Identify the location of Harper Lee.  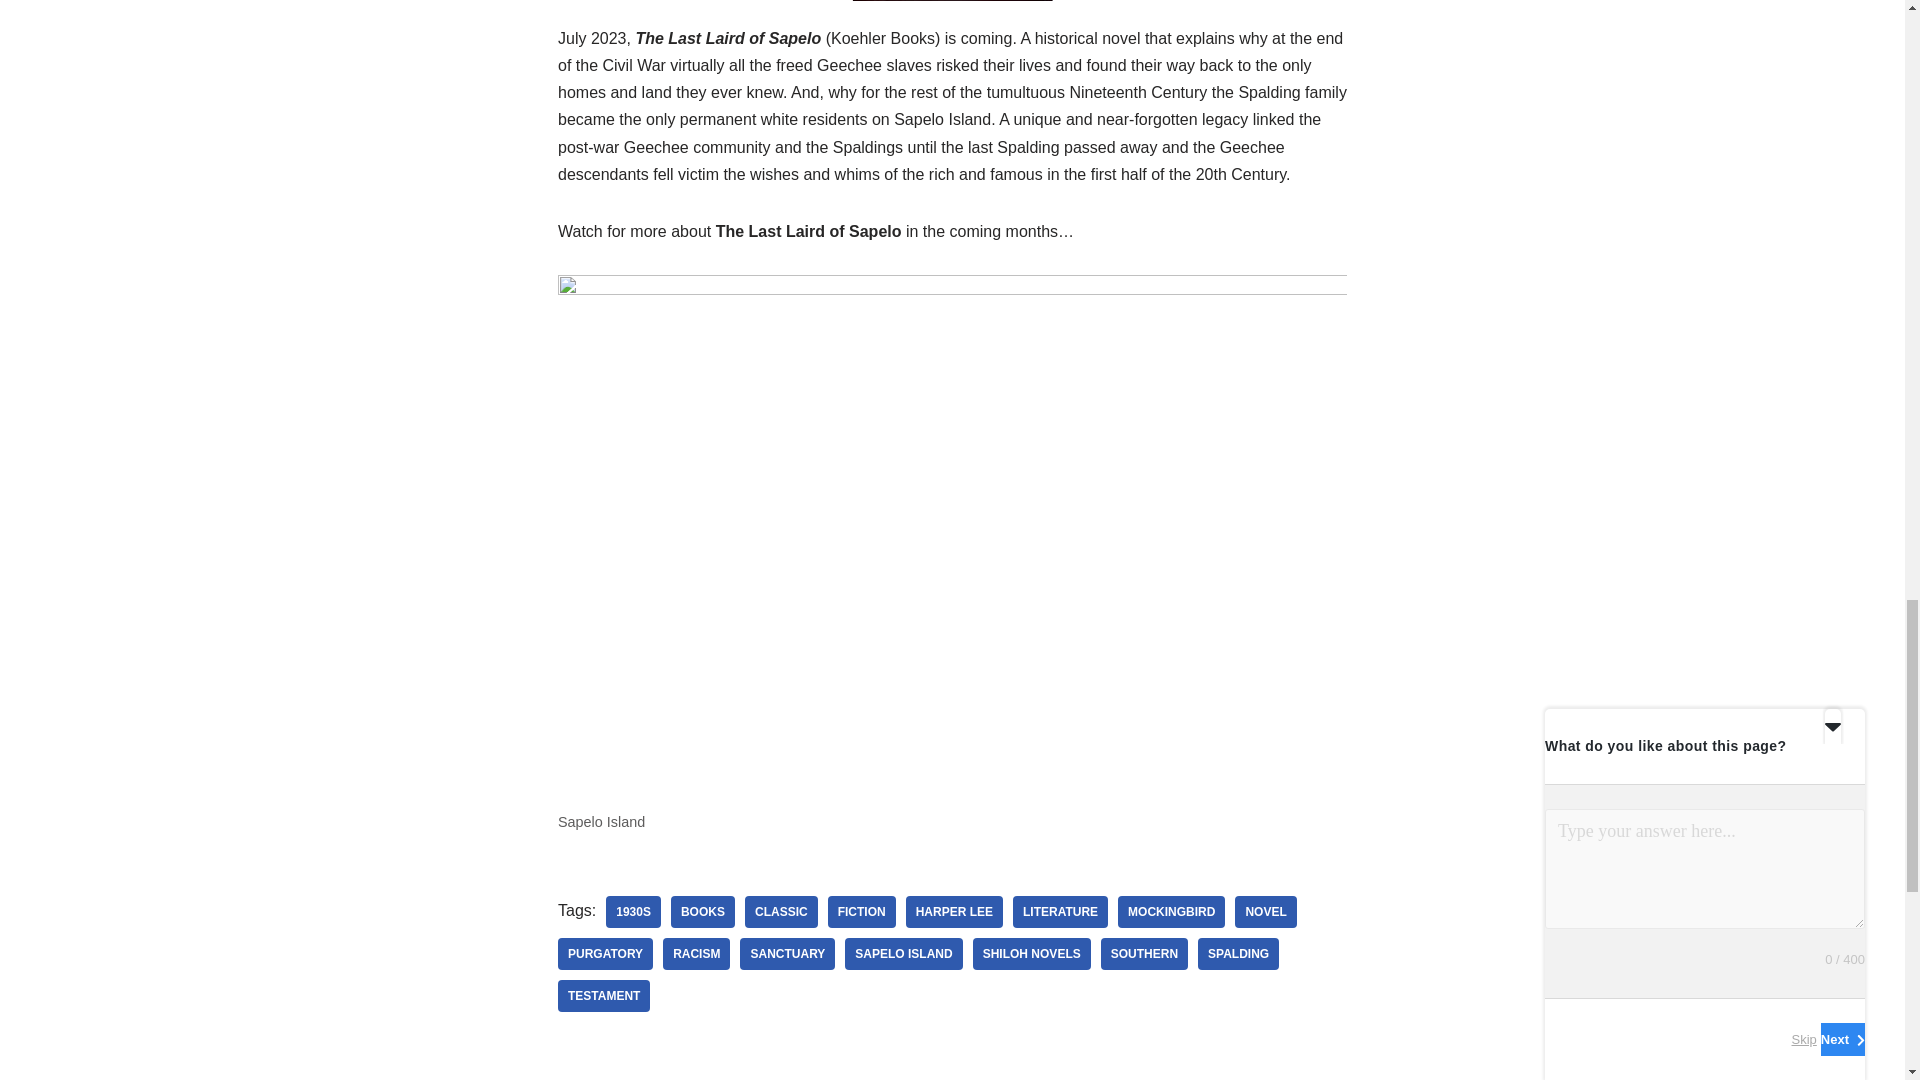
(954, 912).